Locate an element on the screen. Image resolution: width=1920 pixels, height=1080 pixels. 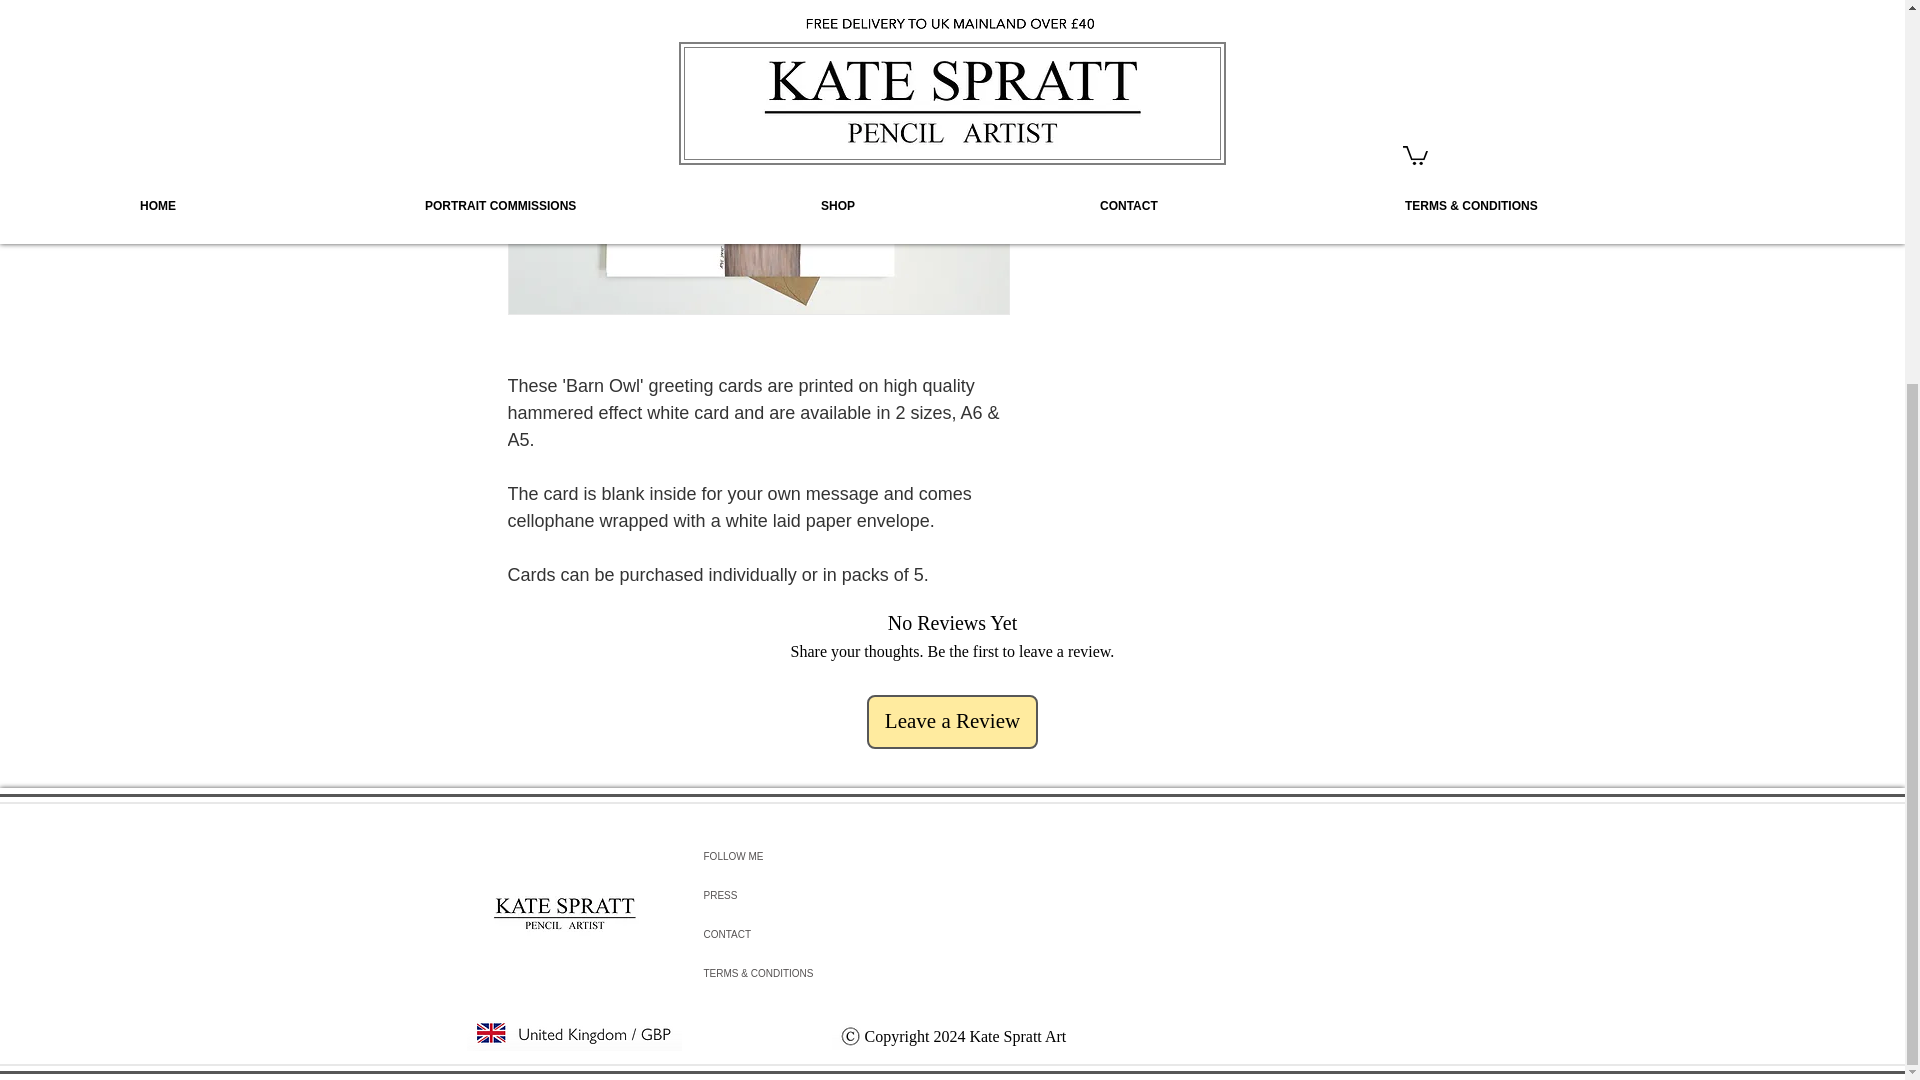
Leave a Review is located at coordinates (952, 722).